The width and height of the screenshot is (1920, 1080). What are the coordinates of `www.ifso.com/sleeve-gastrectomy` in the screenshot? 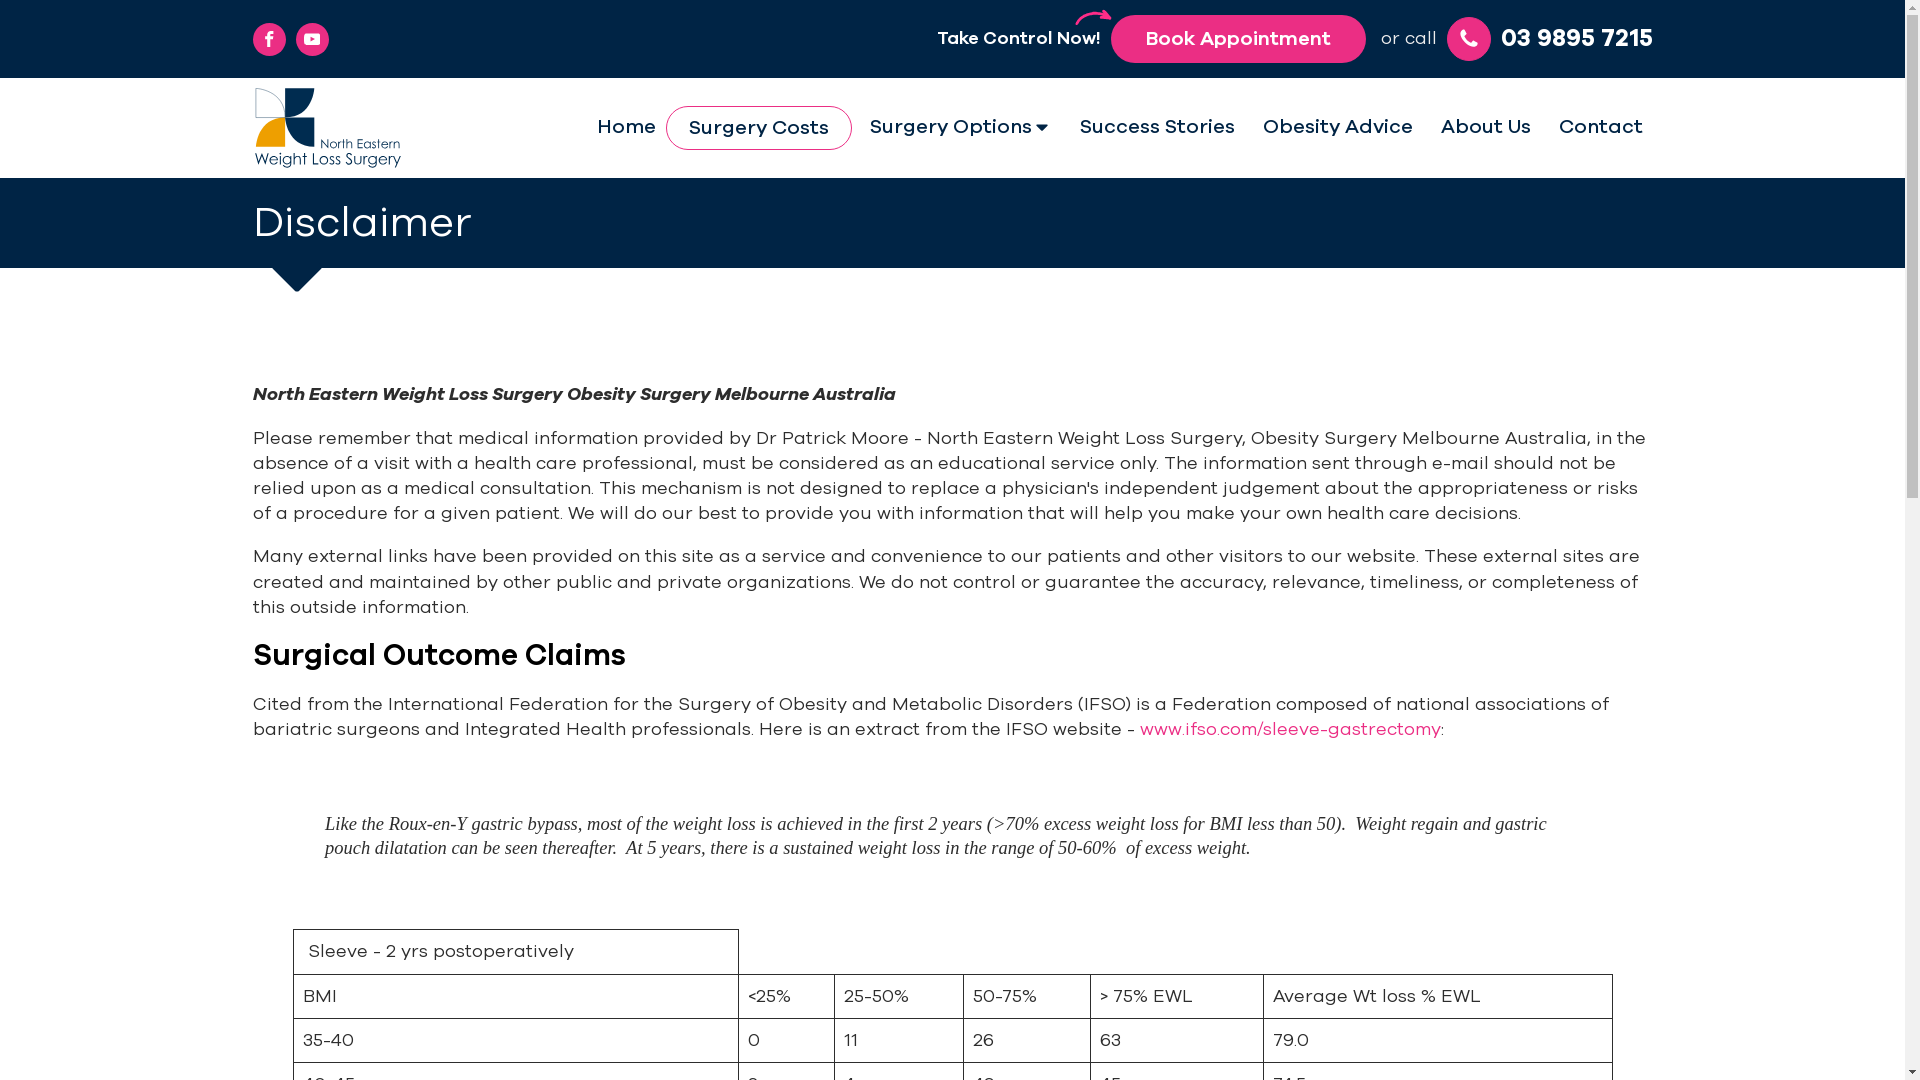 It's located at (1290, 729).